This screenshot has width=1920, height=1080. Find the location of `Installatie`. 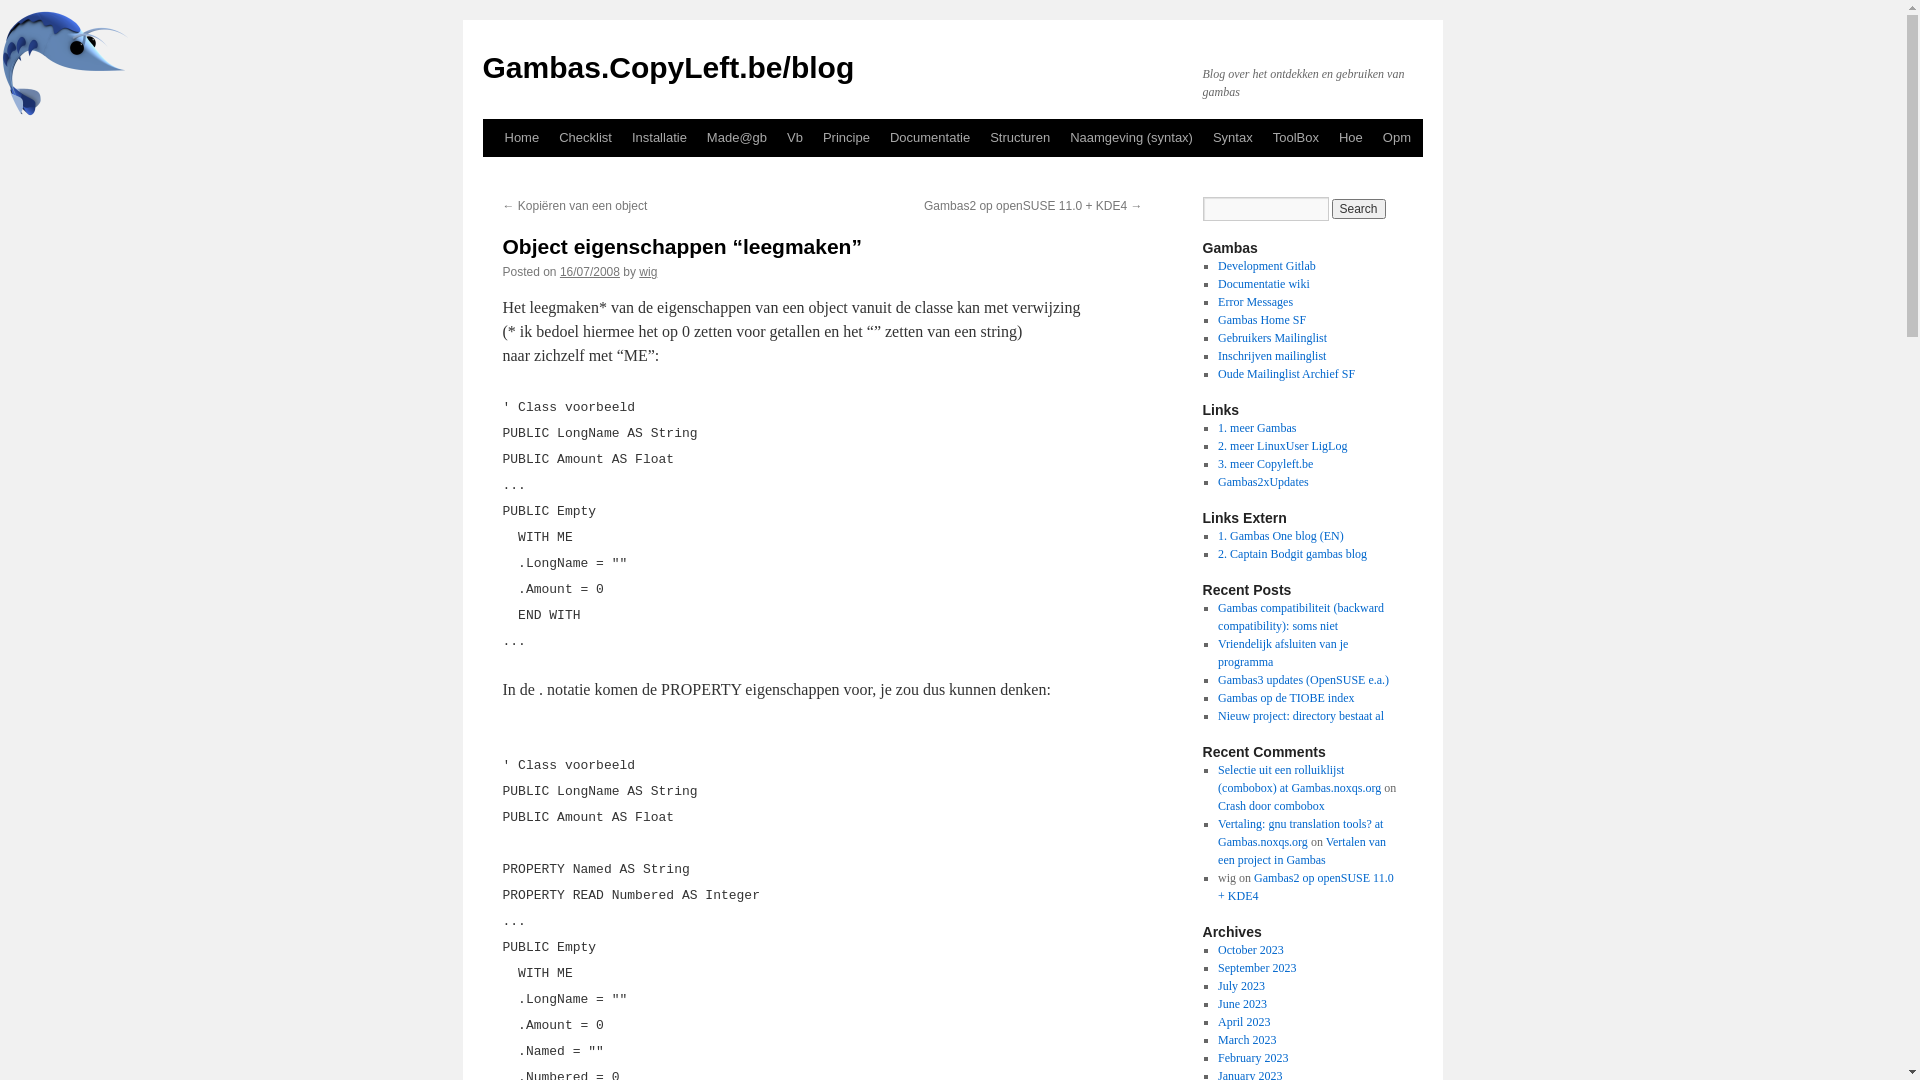

Installatie is located at coordinates (660, 138).